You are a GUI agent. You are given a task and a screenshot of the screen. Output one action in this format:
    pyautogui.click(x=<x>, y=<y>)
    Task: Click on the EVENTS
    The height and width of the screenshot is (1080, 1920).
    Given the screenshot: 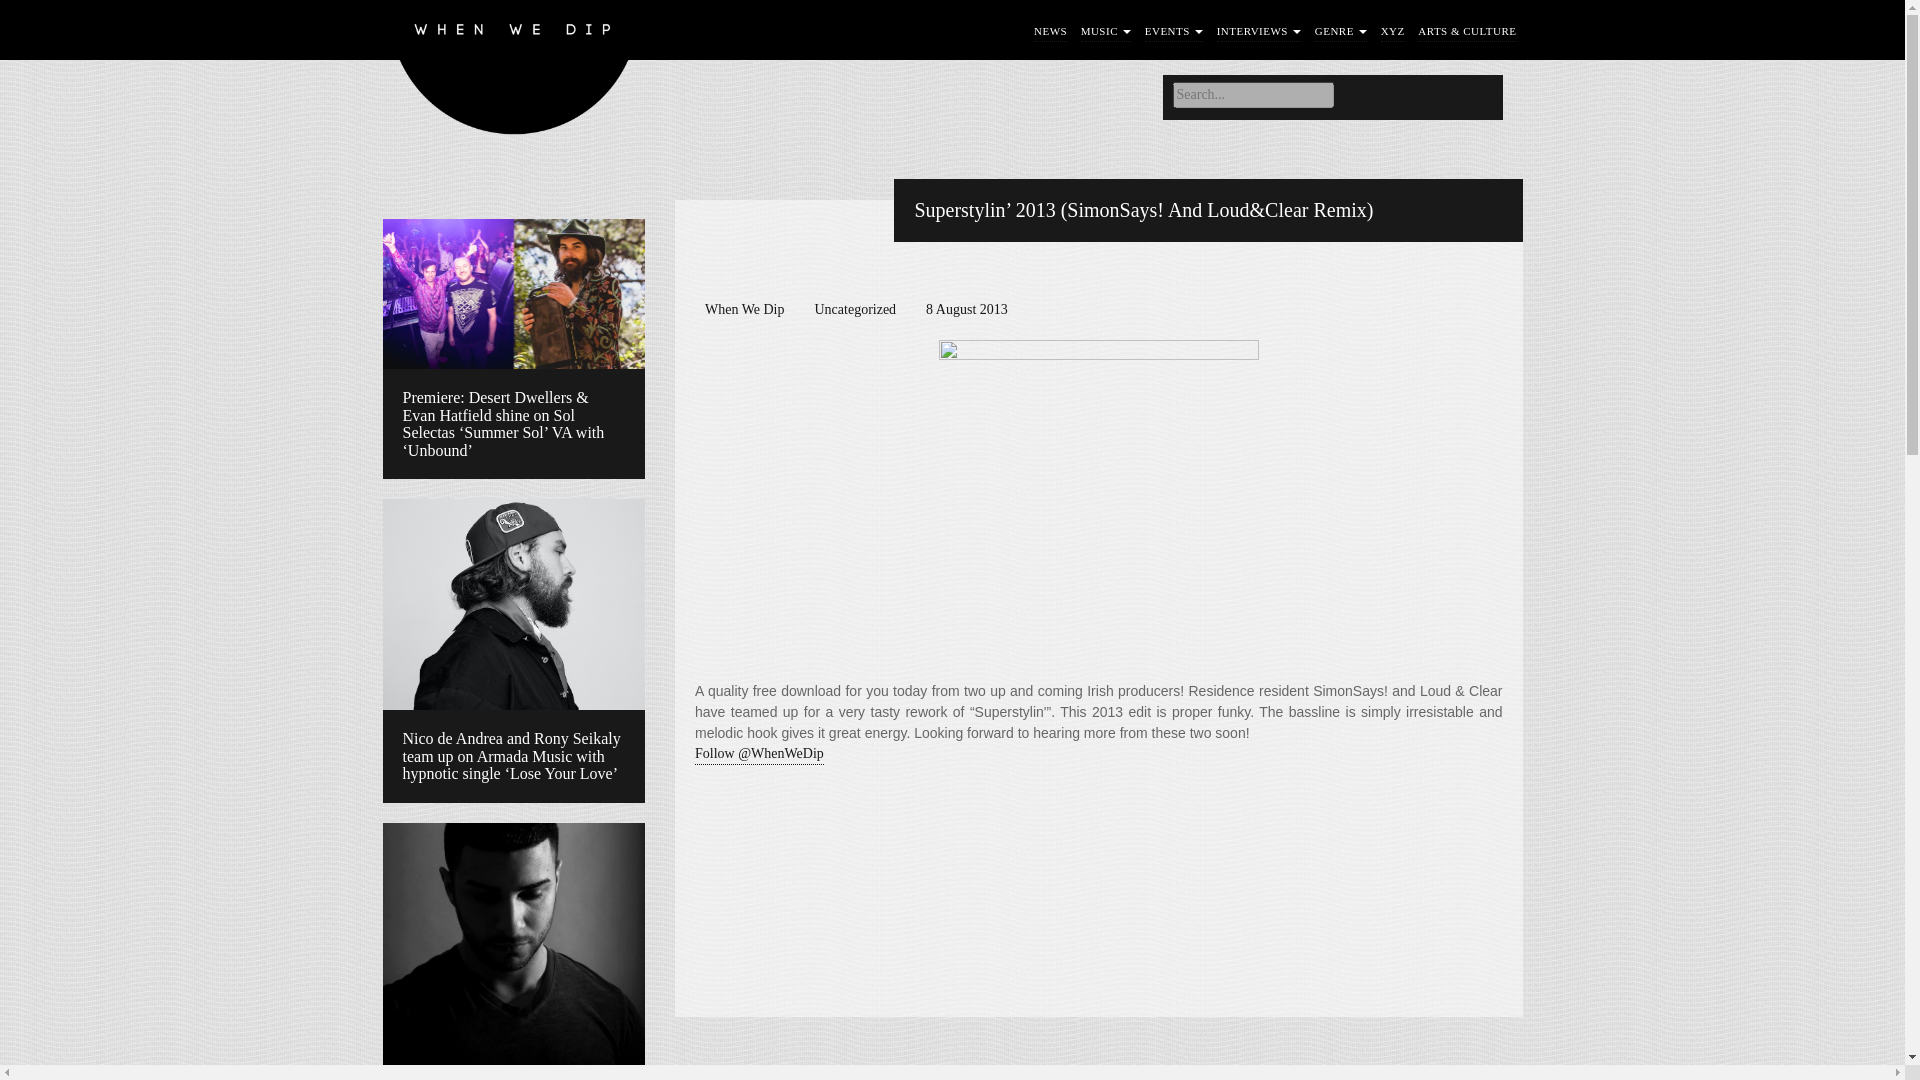 What is the action you would take?
    pyautogui.click(x=1174, y=31)
    